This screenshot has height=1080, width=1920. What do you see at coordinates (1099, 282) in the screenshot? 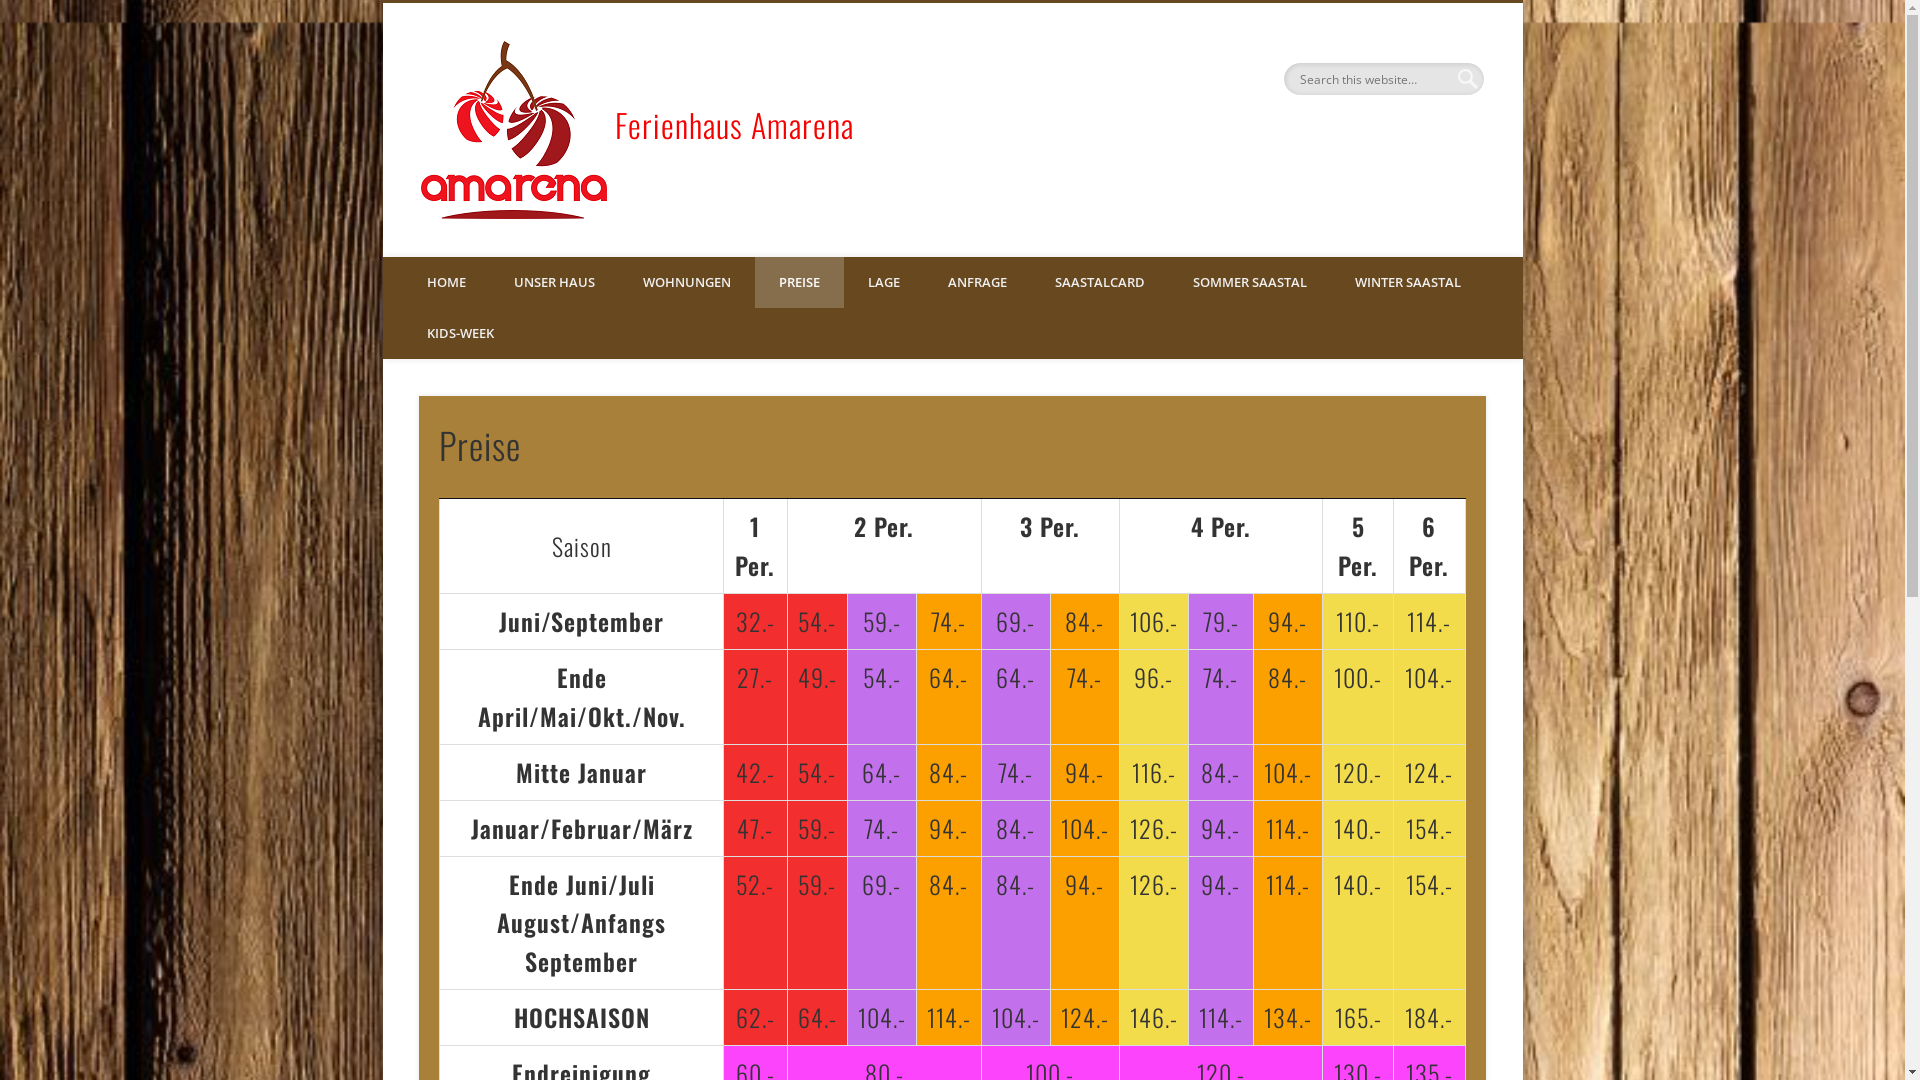
I see `SAASTALCARD` at bounding box center [1099, 282].